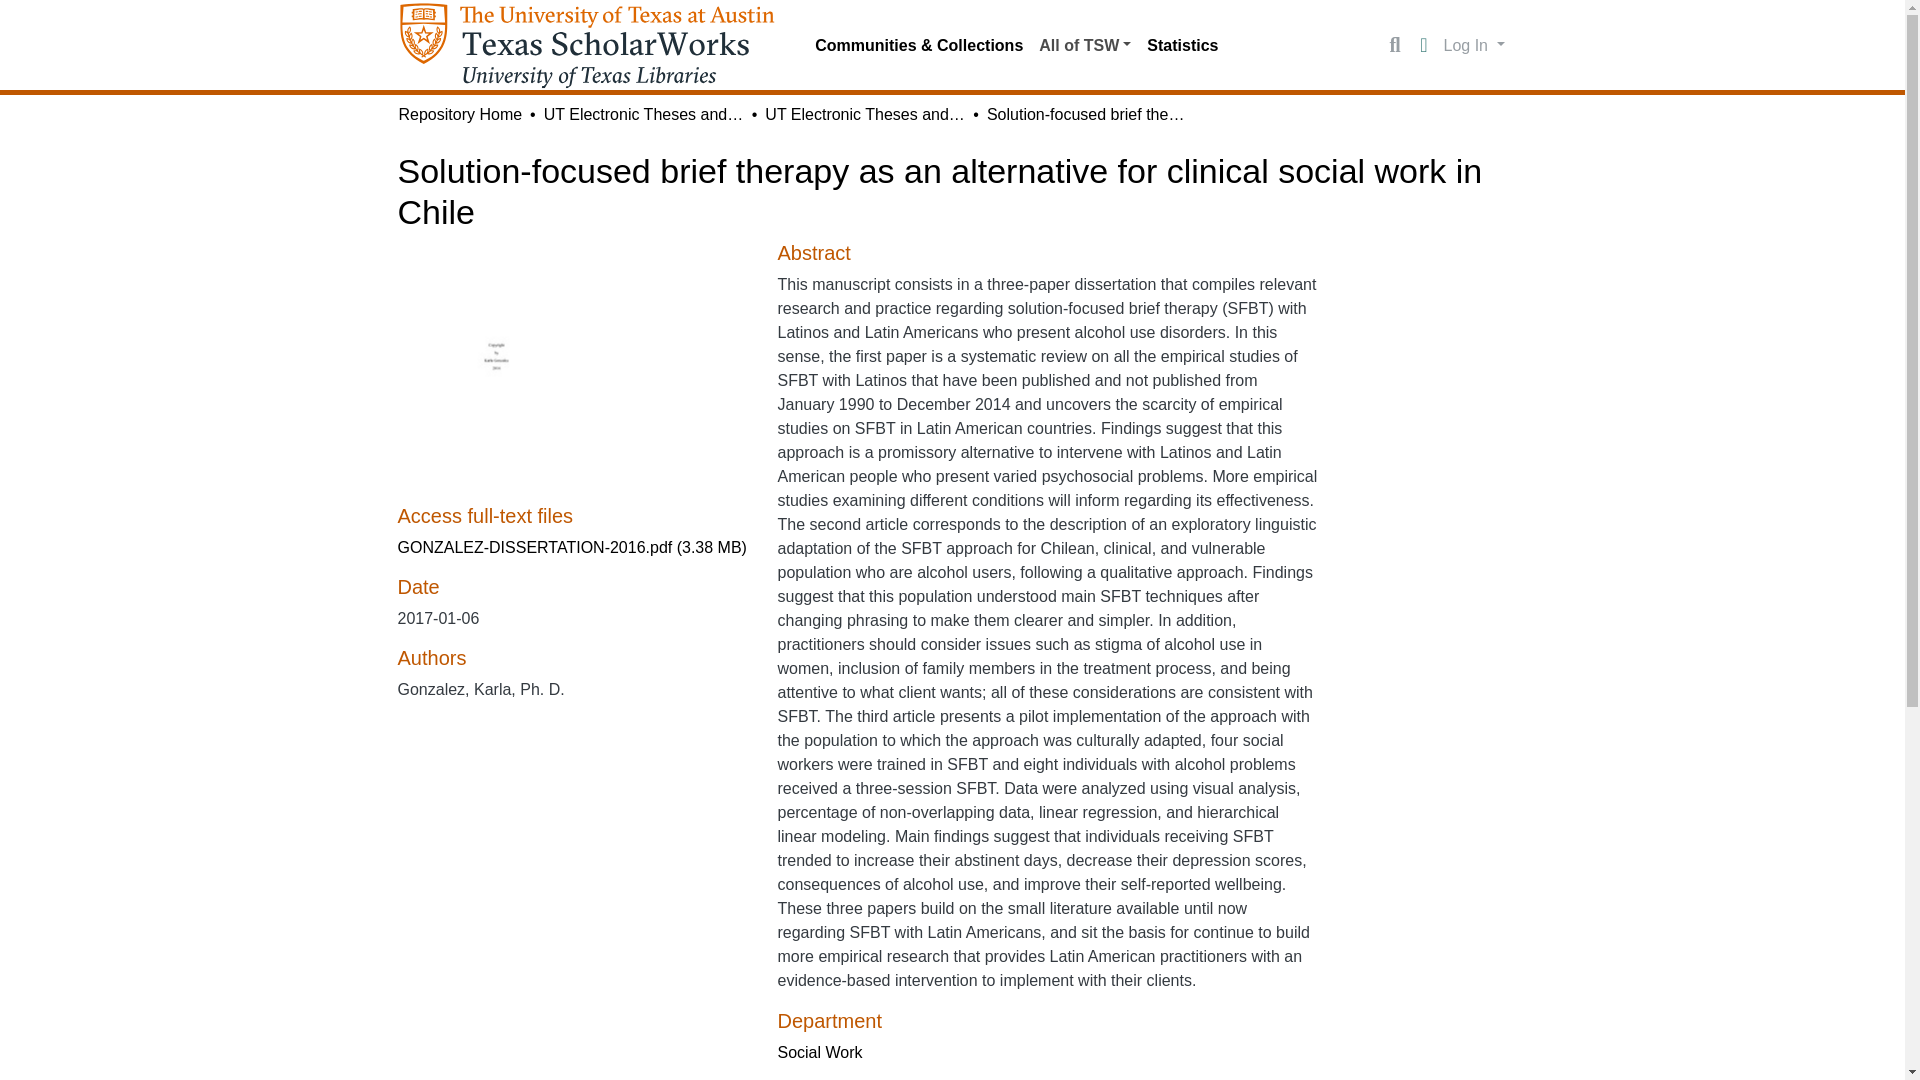 The height and width of the screenshot is (1080, 1920). Describe the element at coordinates (1084, 45) in the screenshot. I see `All of TSW` at that location.